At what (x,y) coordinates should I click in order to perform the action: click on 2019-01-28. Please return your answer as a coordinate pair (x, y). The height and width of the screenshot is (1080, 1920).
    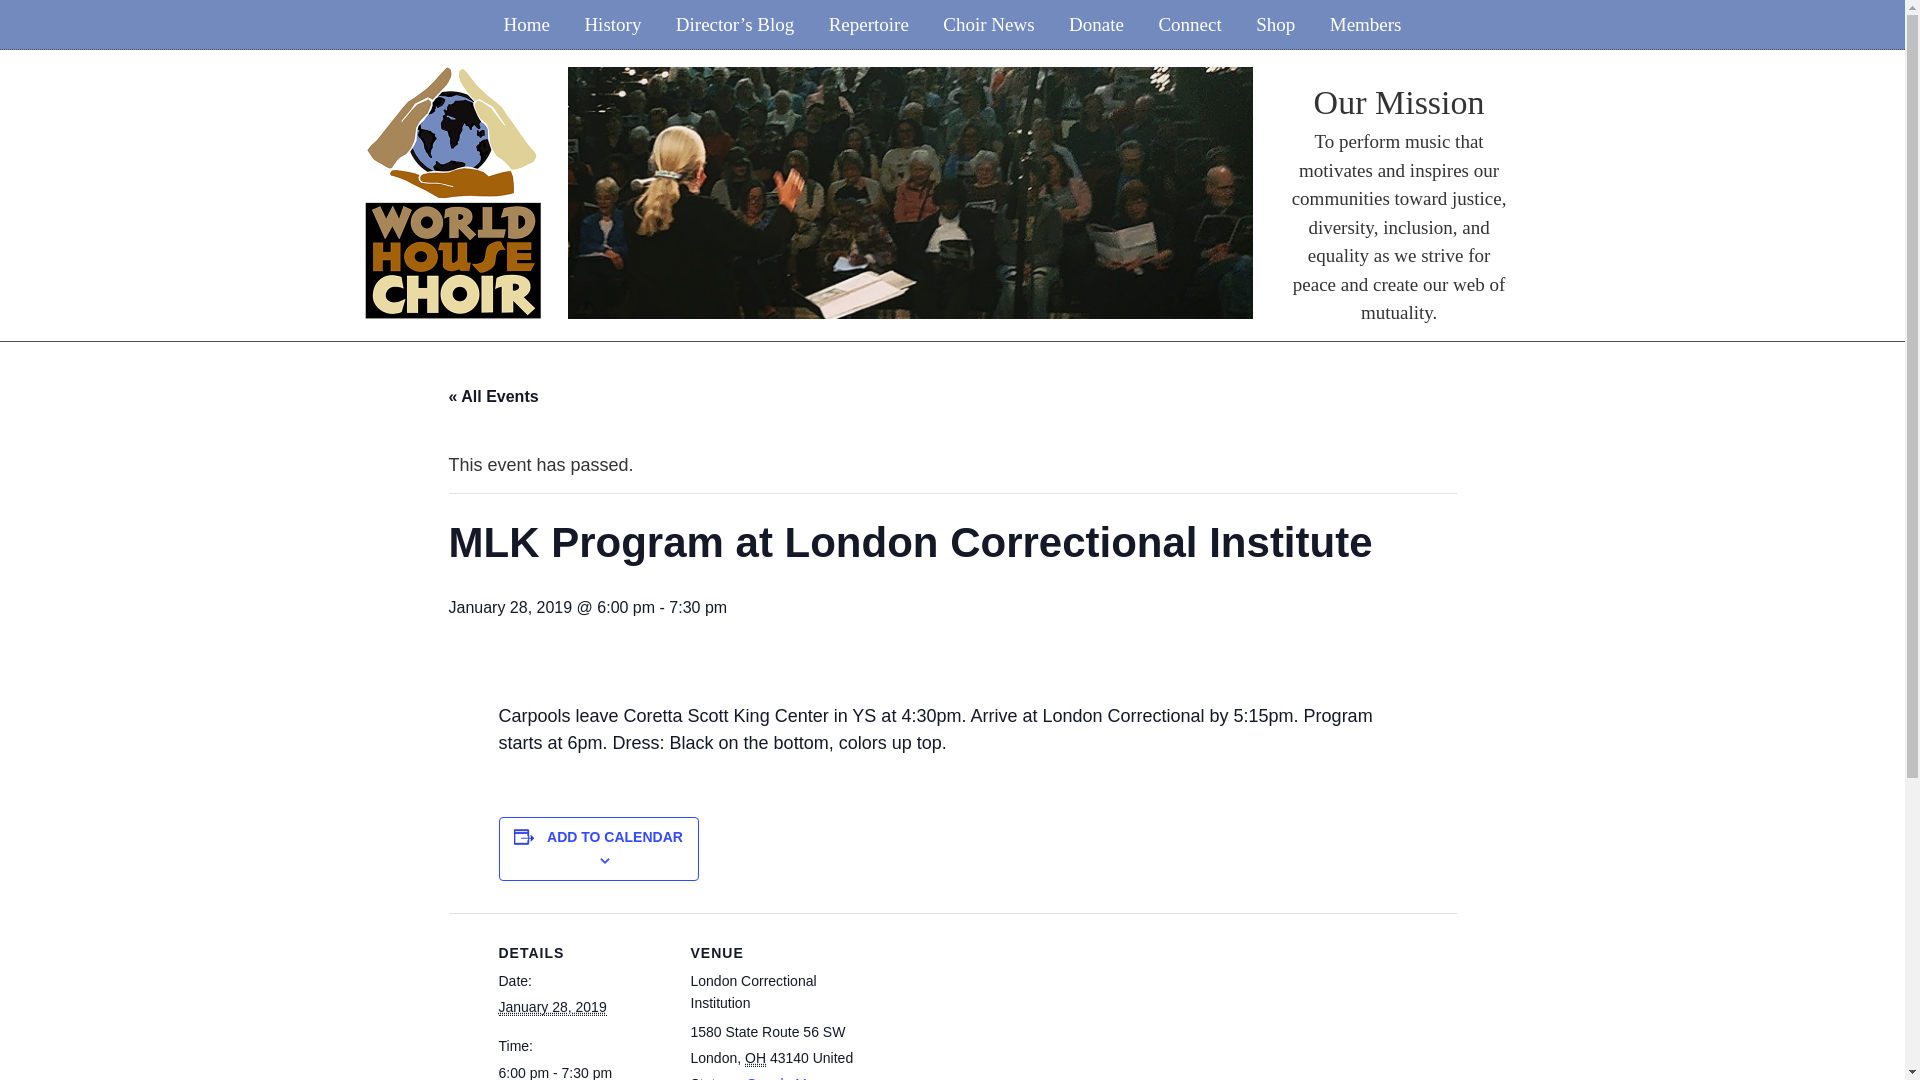
    Looking at the image, I should click on (582, 1070).